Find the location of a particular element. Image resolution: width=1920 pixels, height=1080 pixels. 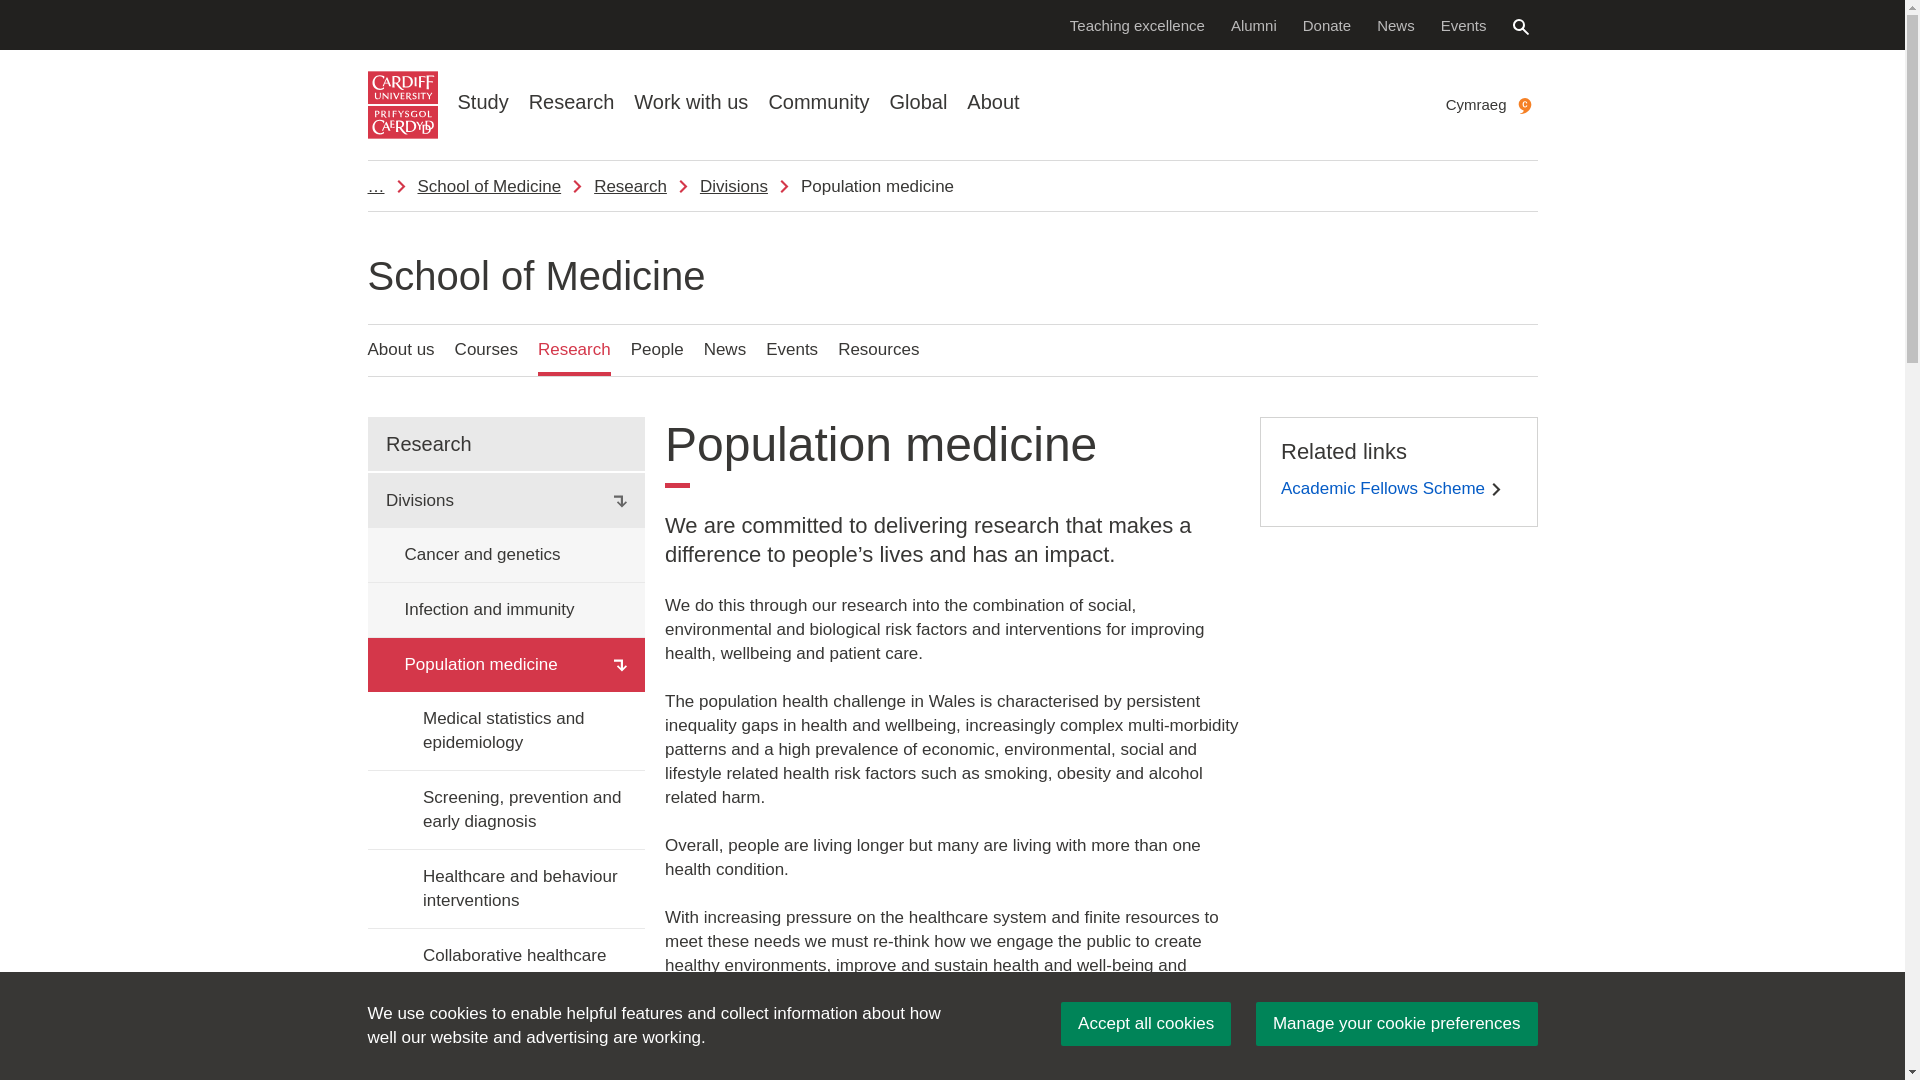

Cardiff University logo is located at coordinates (402, 105).